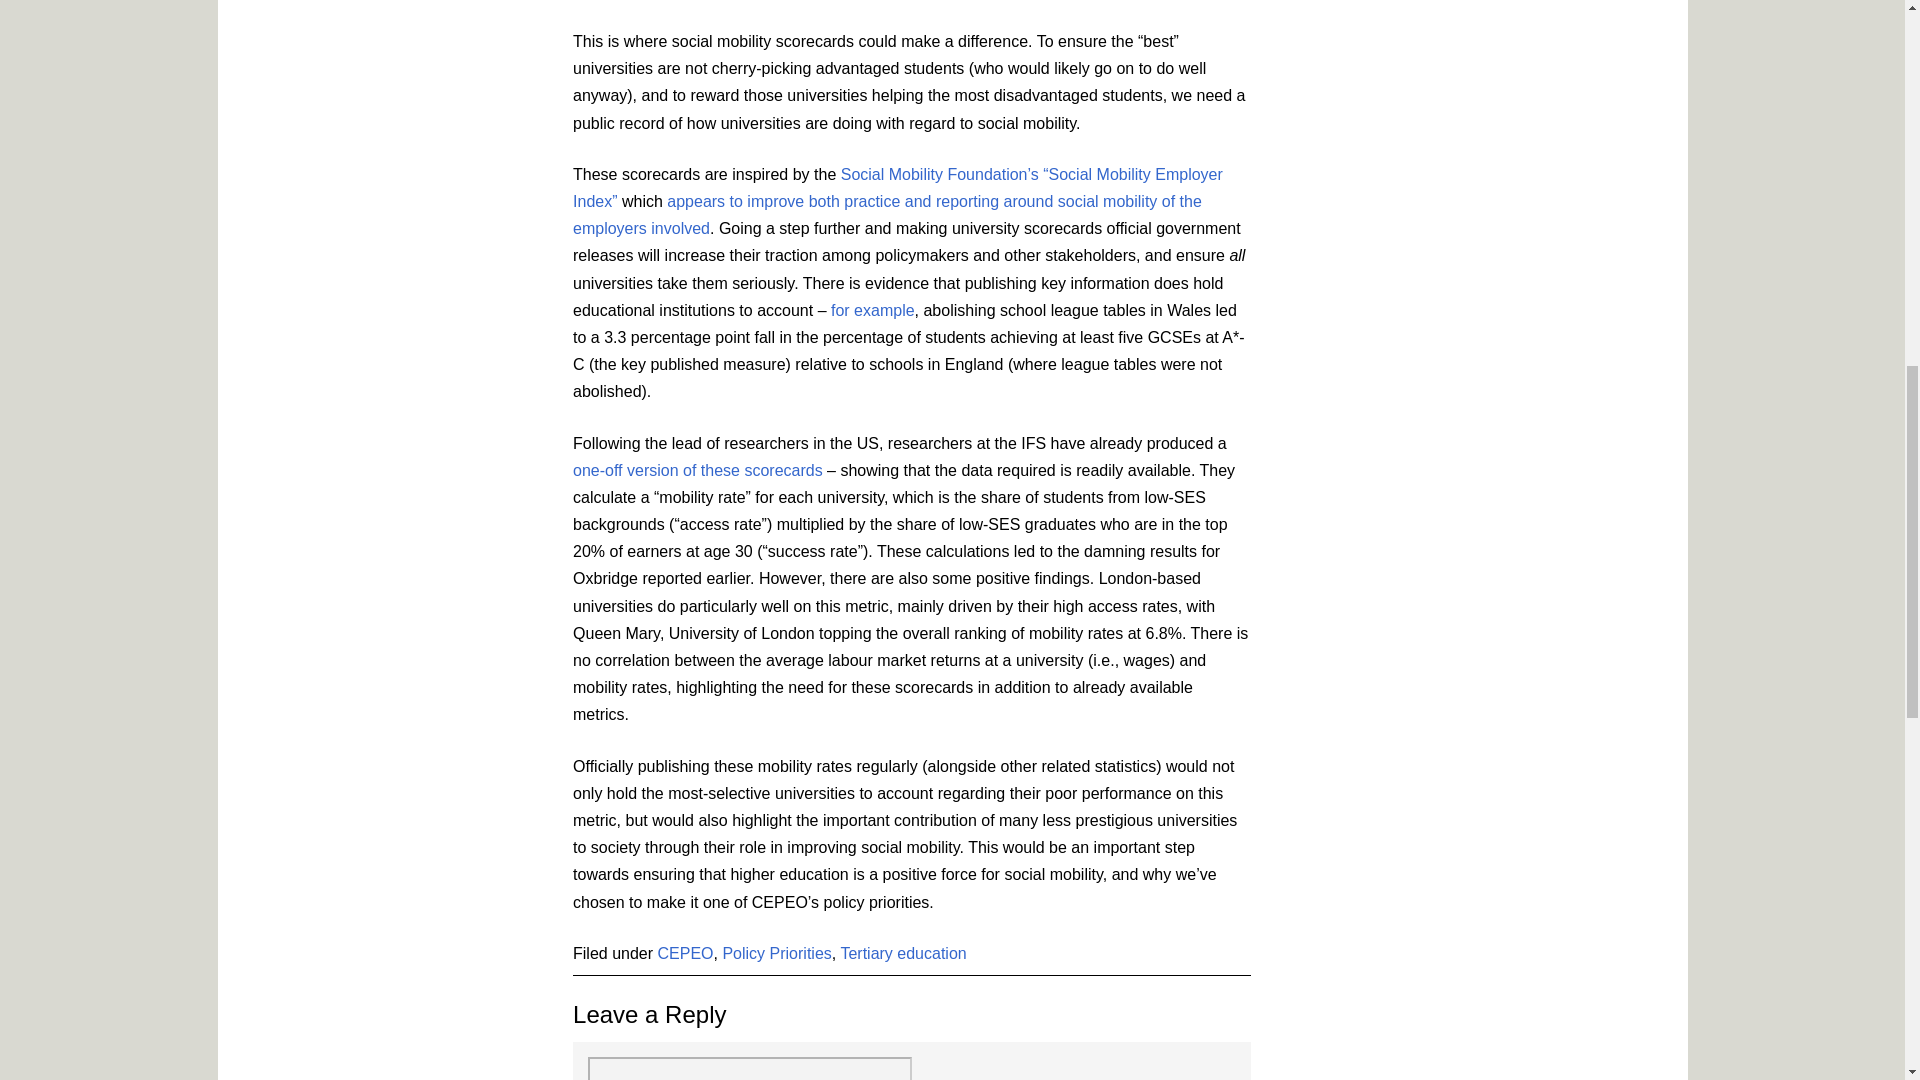  Describe the element at coordinates (902, 954) in the screenshot. I see `Tertiary education` at that location.